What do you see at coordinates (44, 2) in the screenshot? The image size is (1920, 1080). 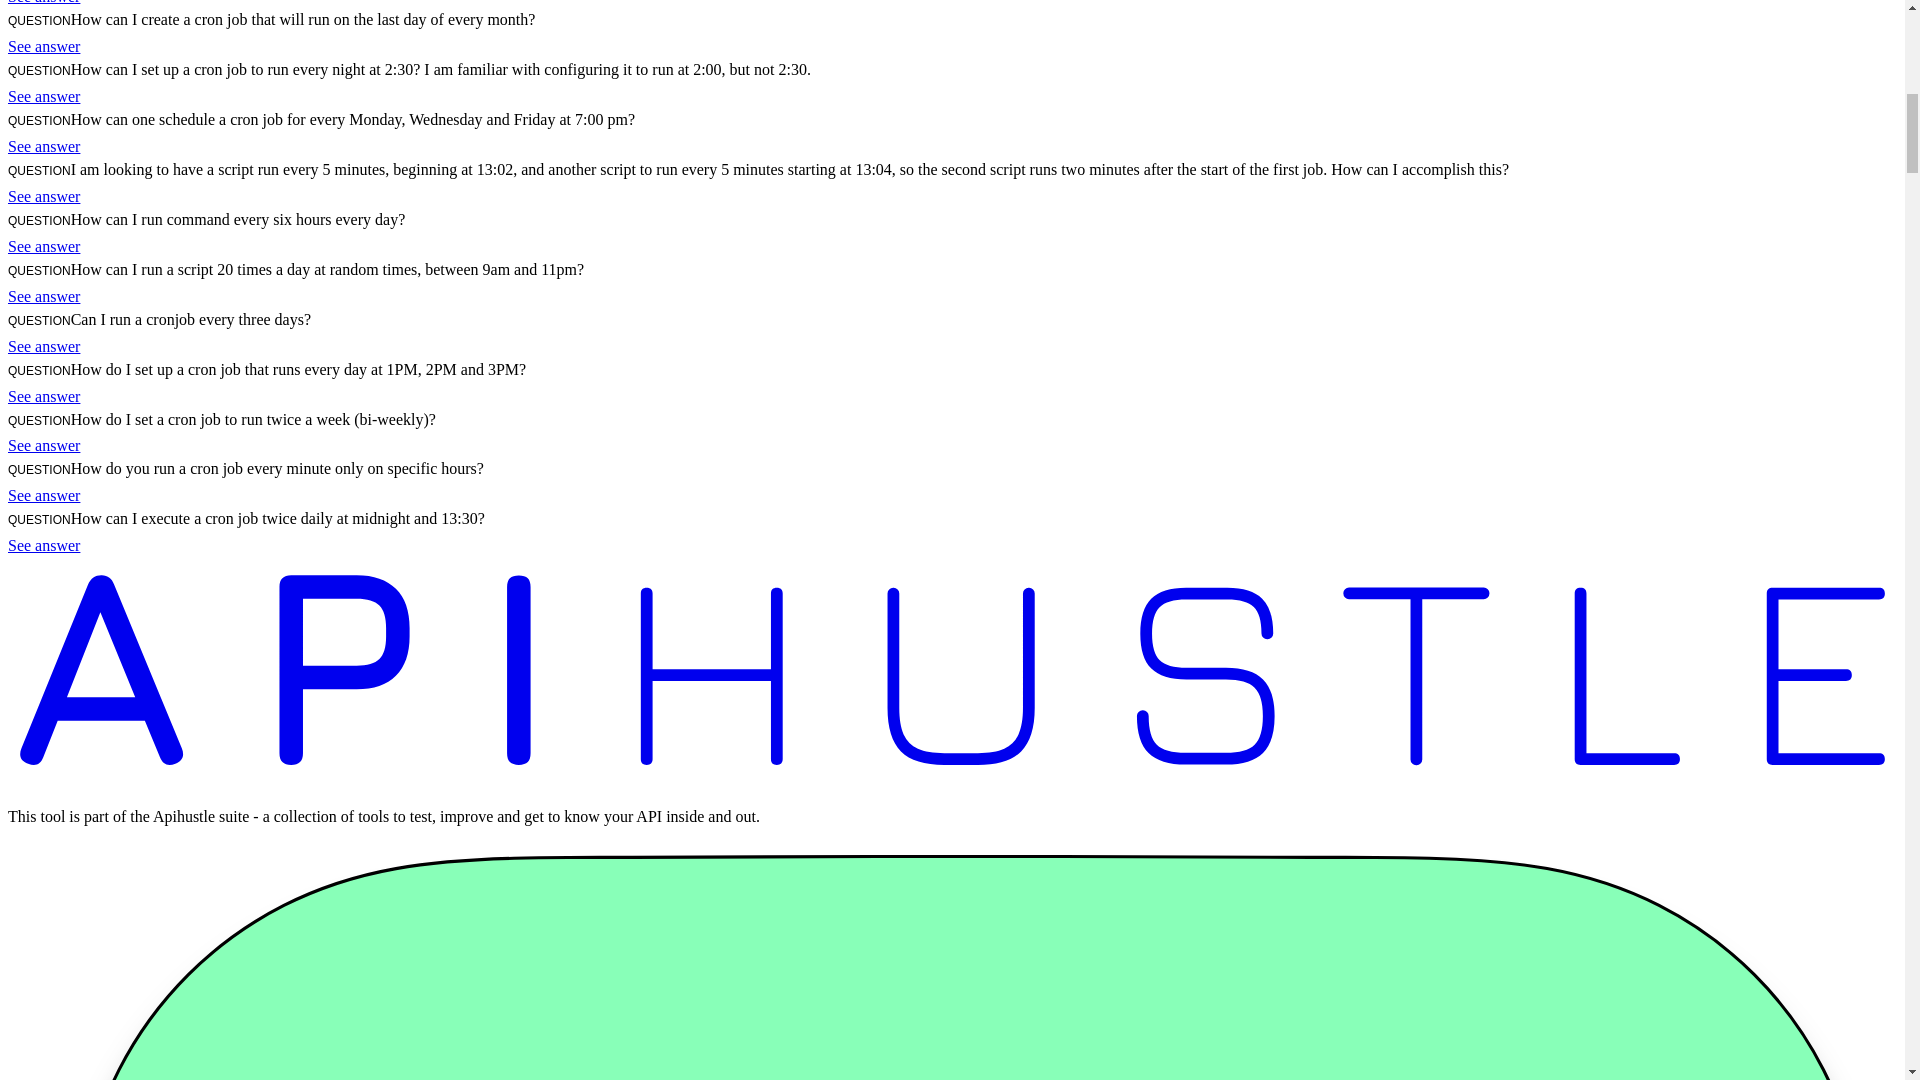 I see `See answer` at bounding box center [44, 2].